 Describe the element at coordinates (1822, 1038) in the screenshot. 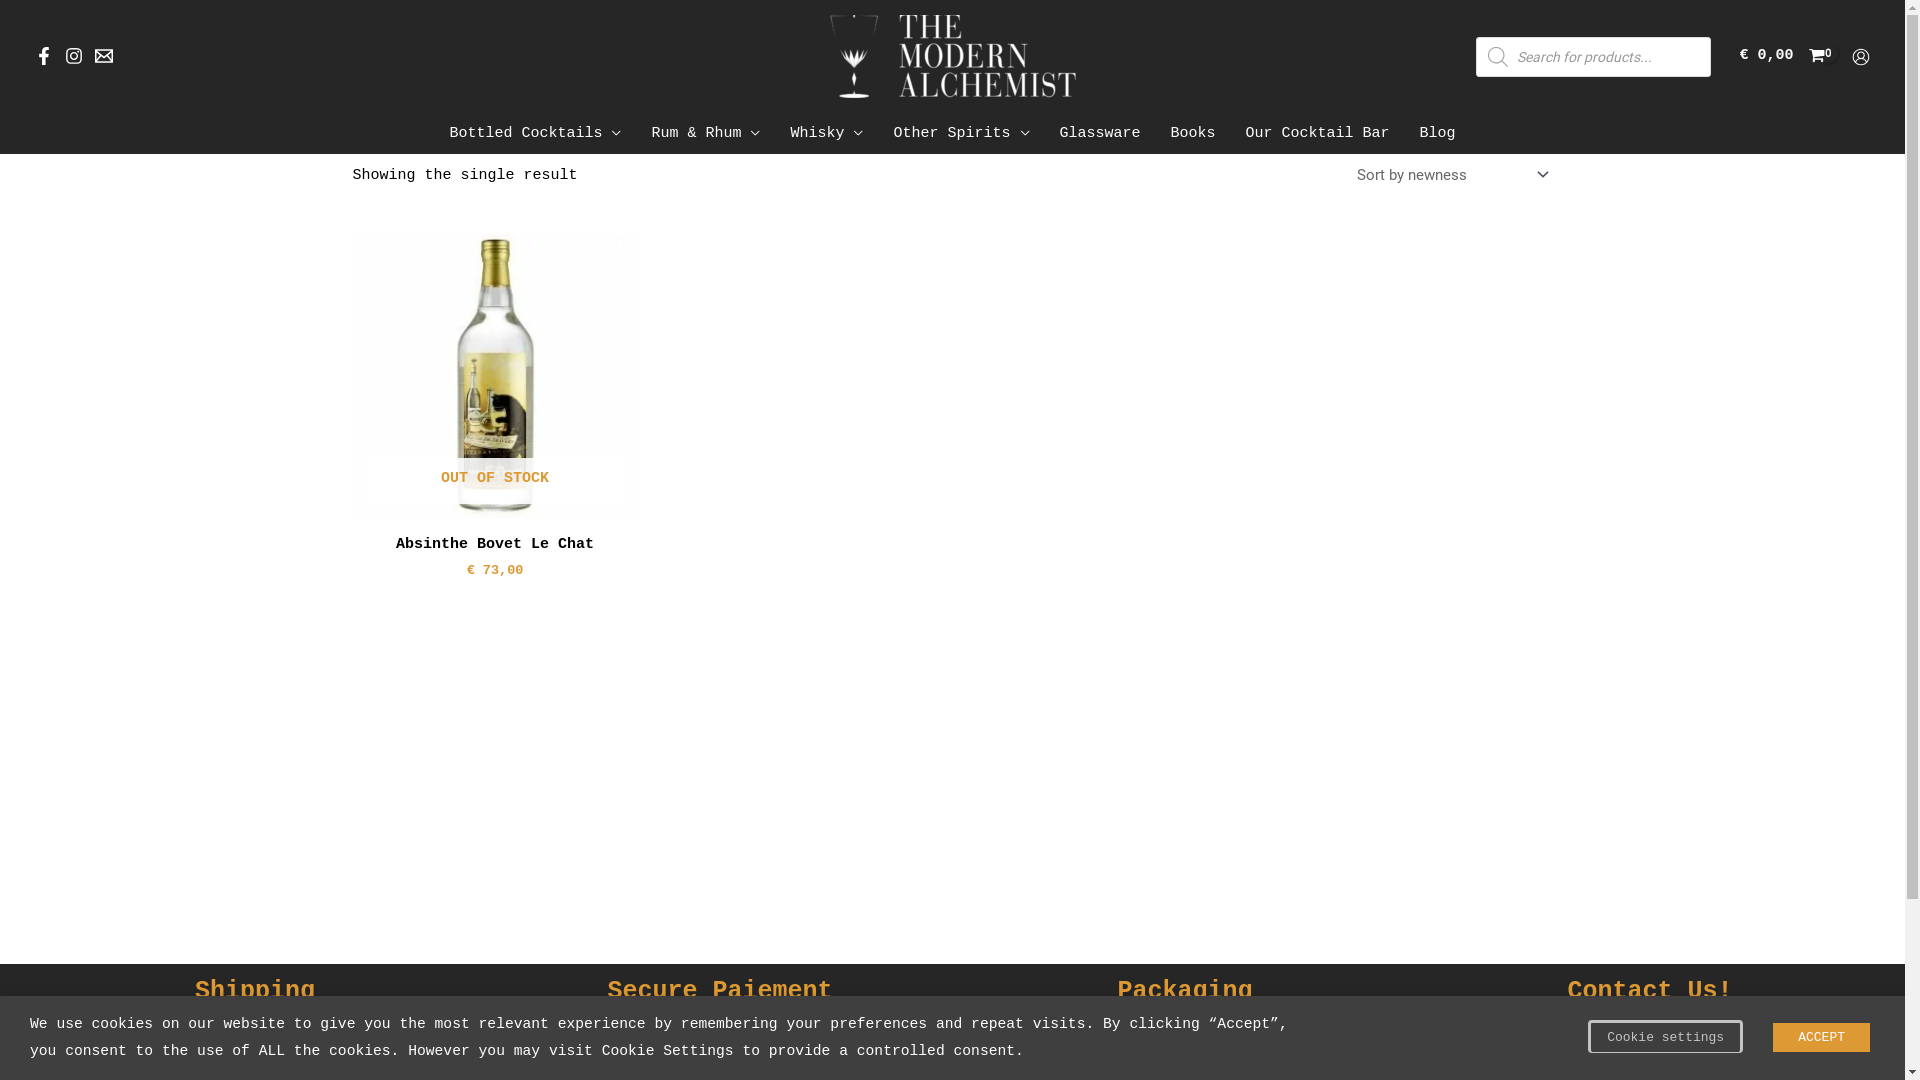

I see `ACCEPT` at that location.